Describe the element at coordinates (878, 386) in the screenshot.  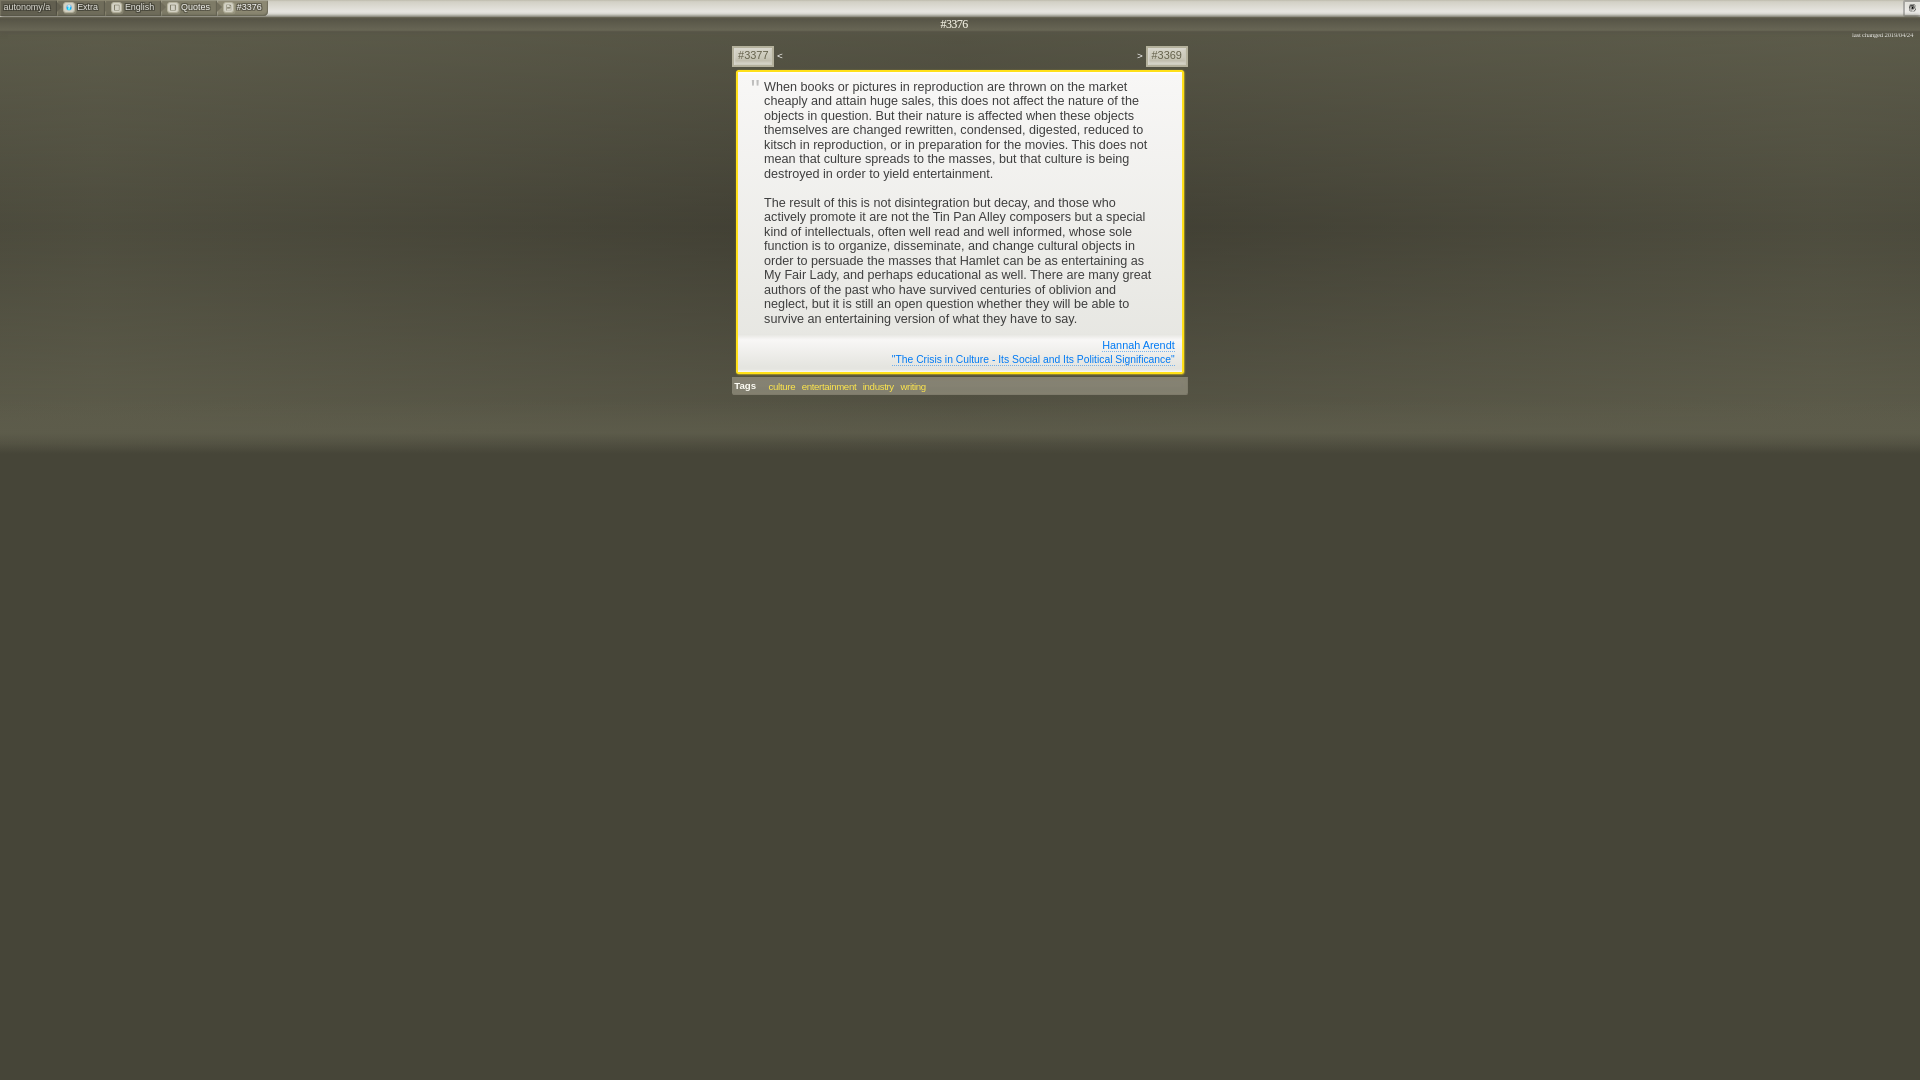
I see `industry` at that location.